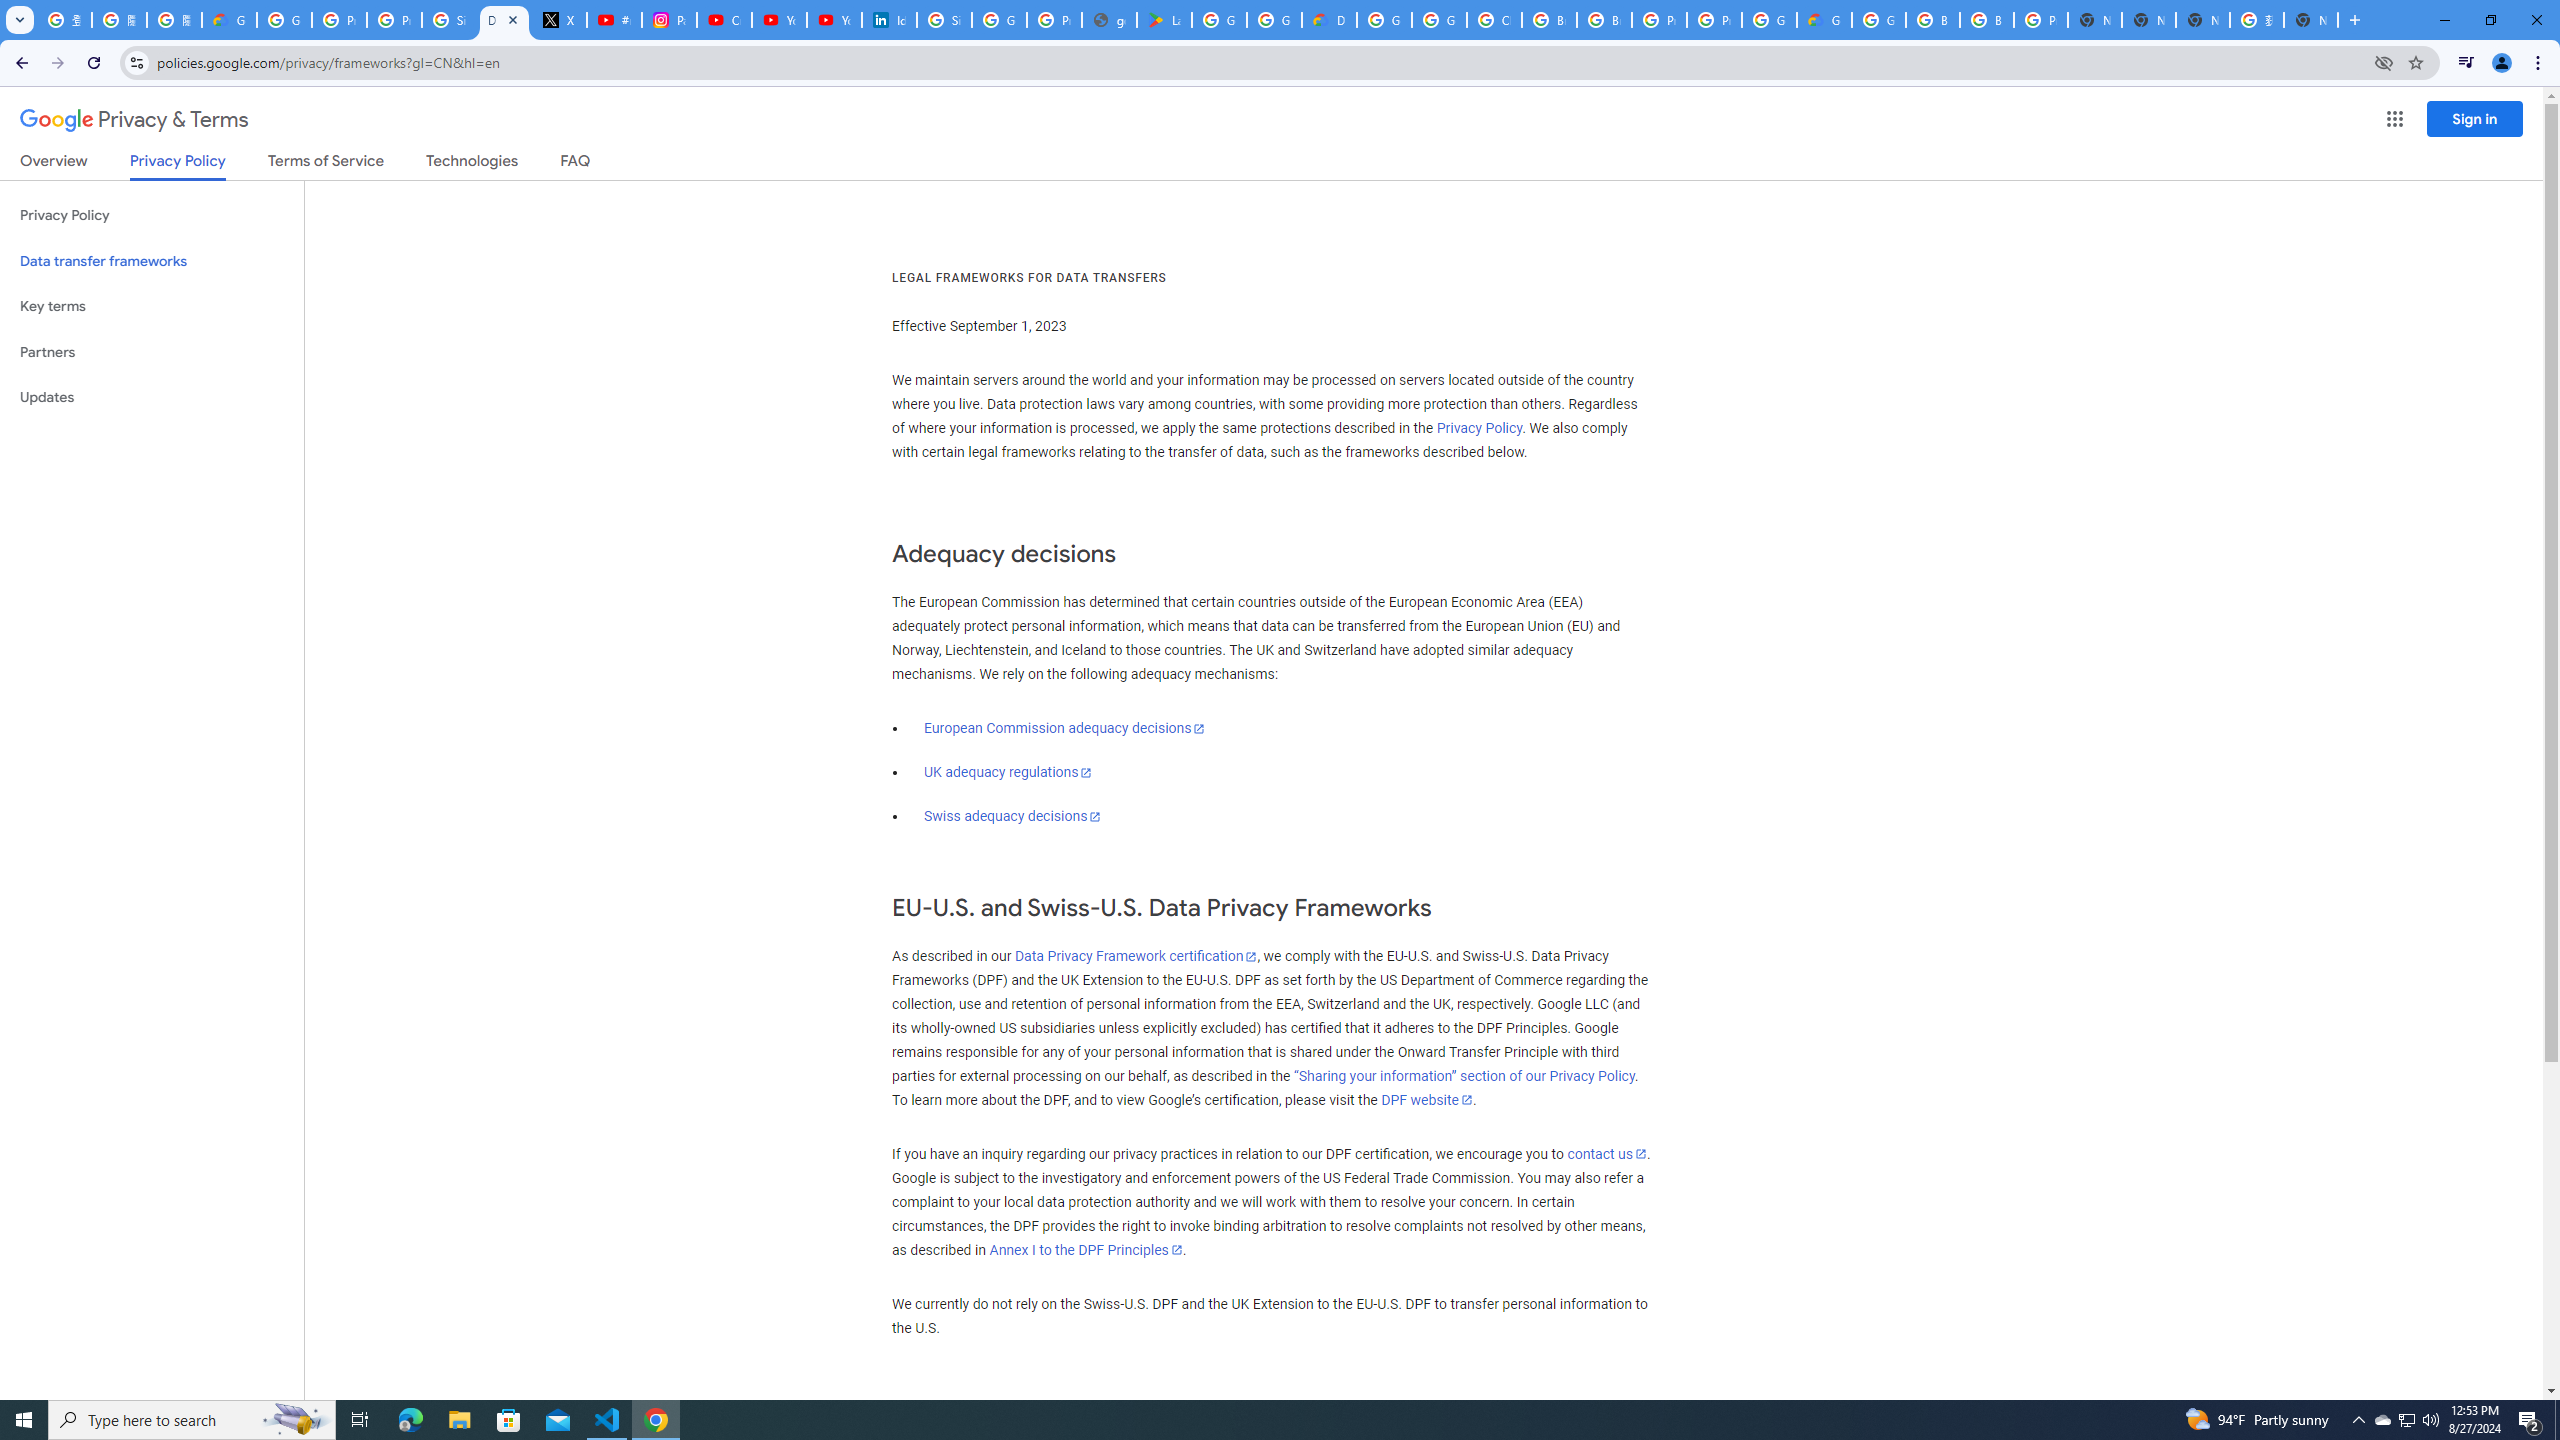  I want to click on Data Privacy Framework certification, so click(1134, 956).